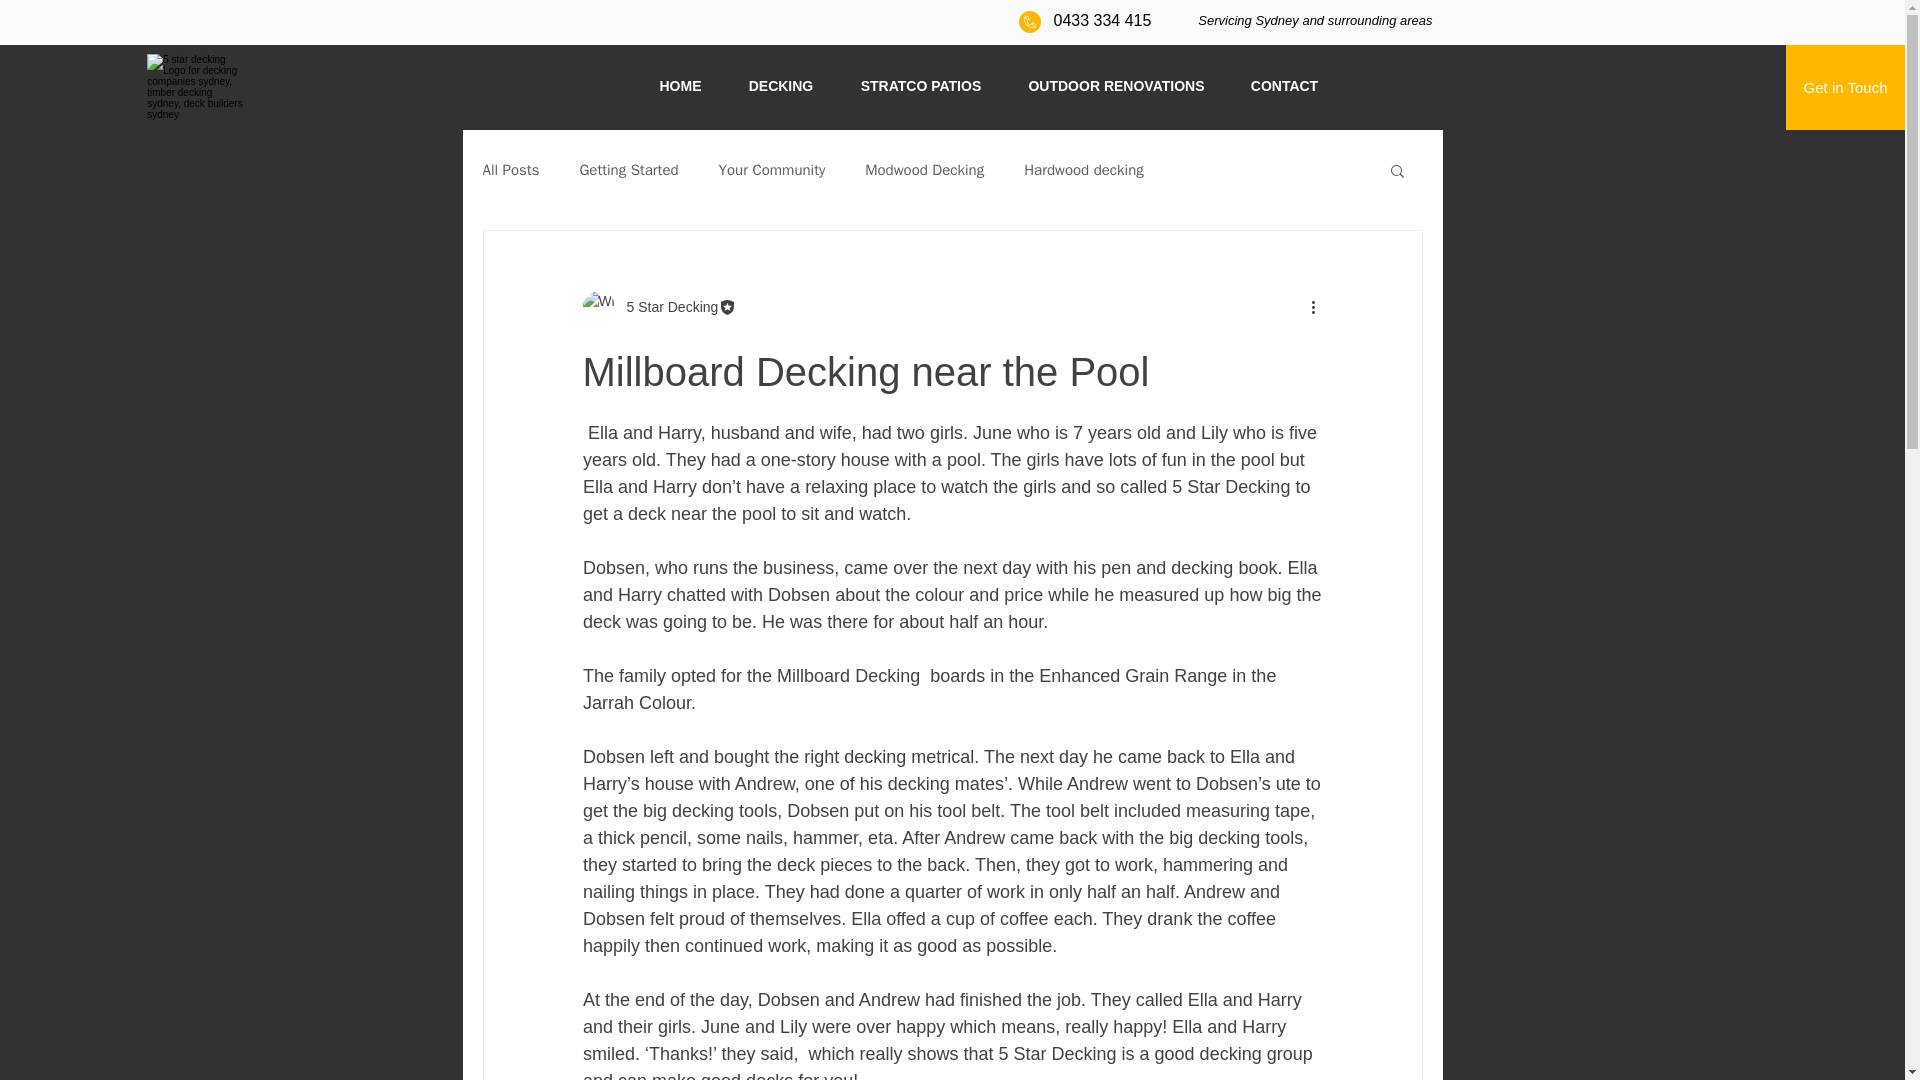 This screenshot has height=1080, width=1920. Describe the element at coordinates (1084, 169) in the screenshot. I see `Hardwood decking` at that location.